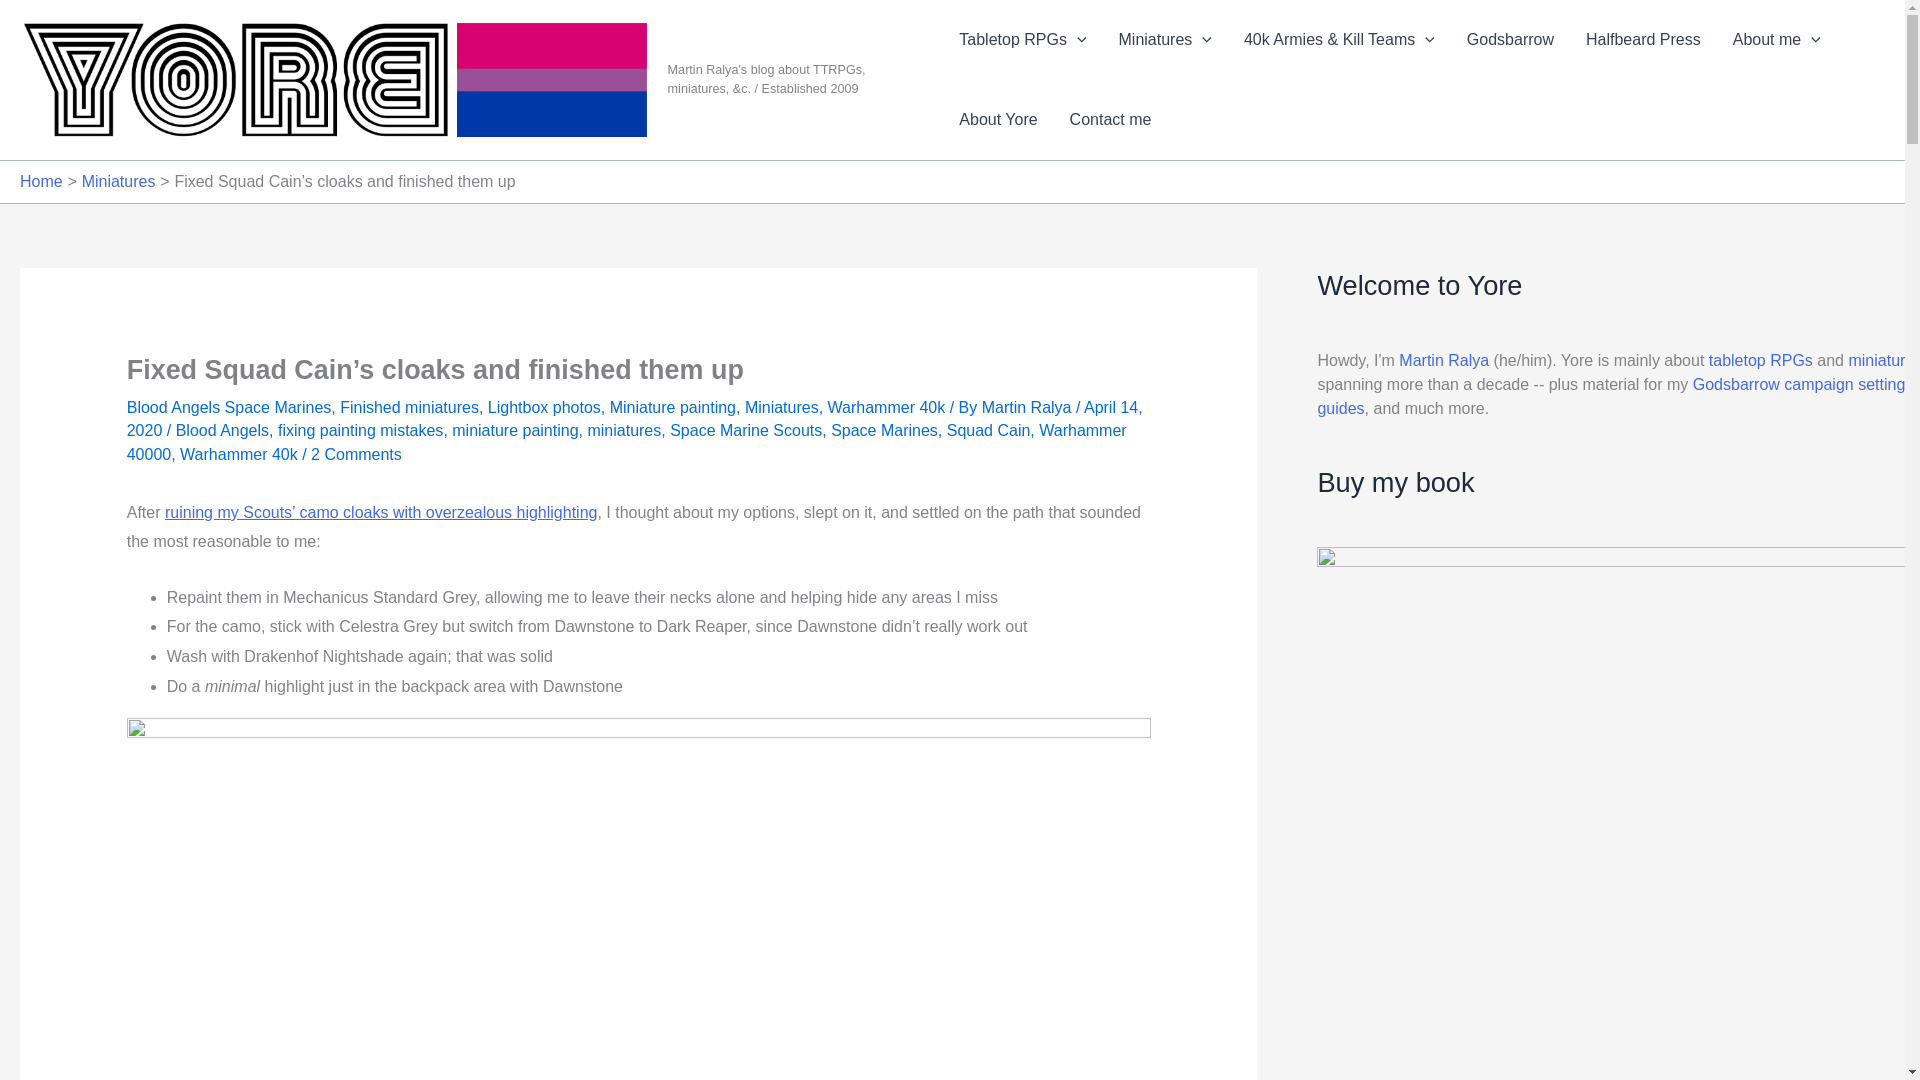 This screenshot has height=1080, width=1920. I want to click on Miniatures, so click(1165, 40).